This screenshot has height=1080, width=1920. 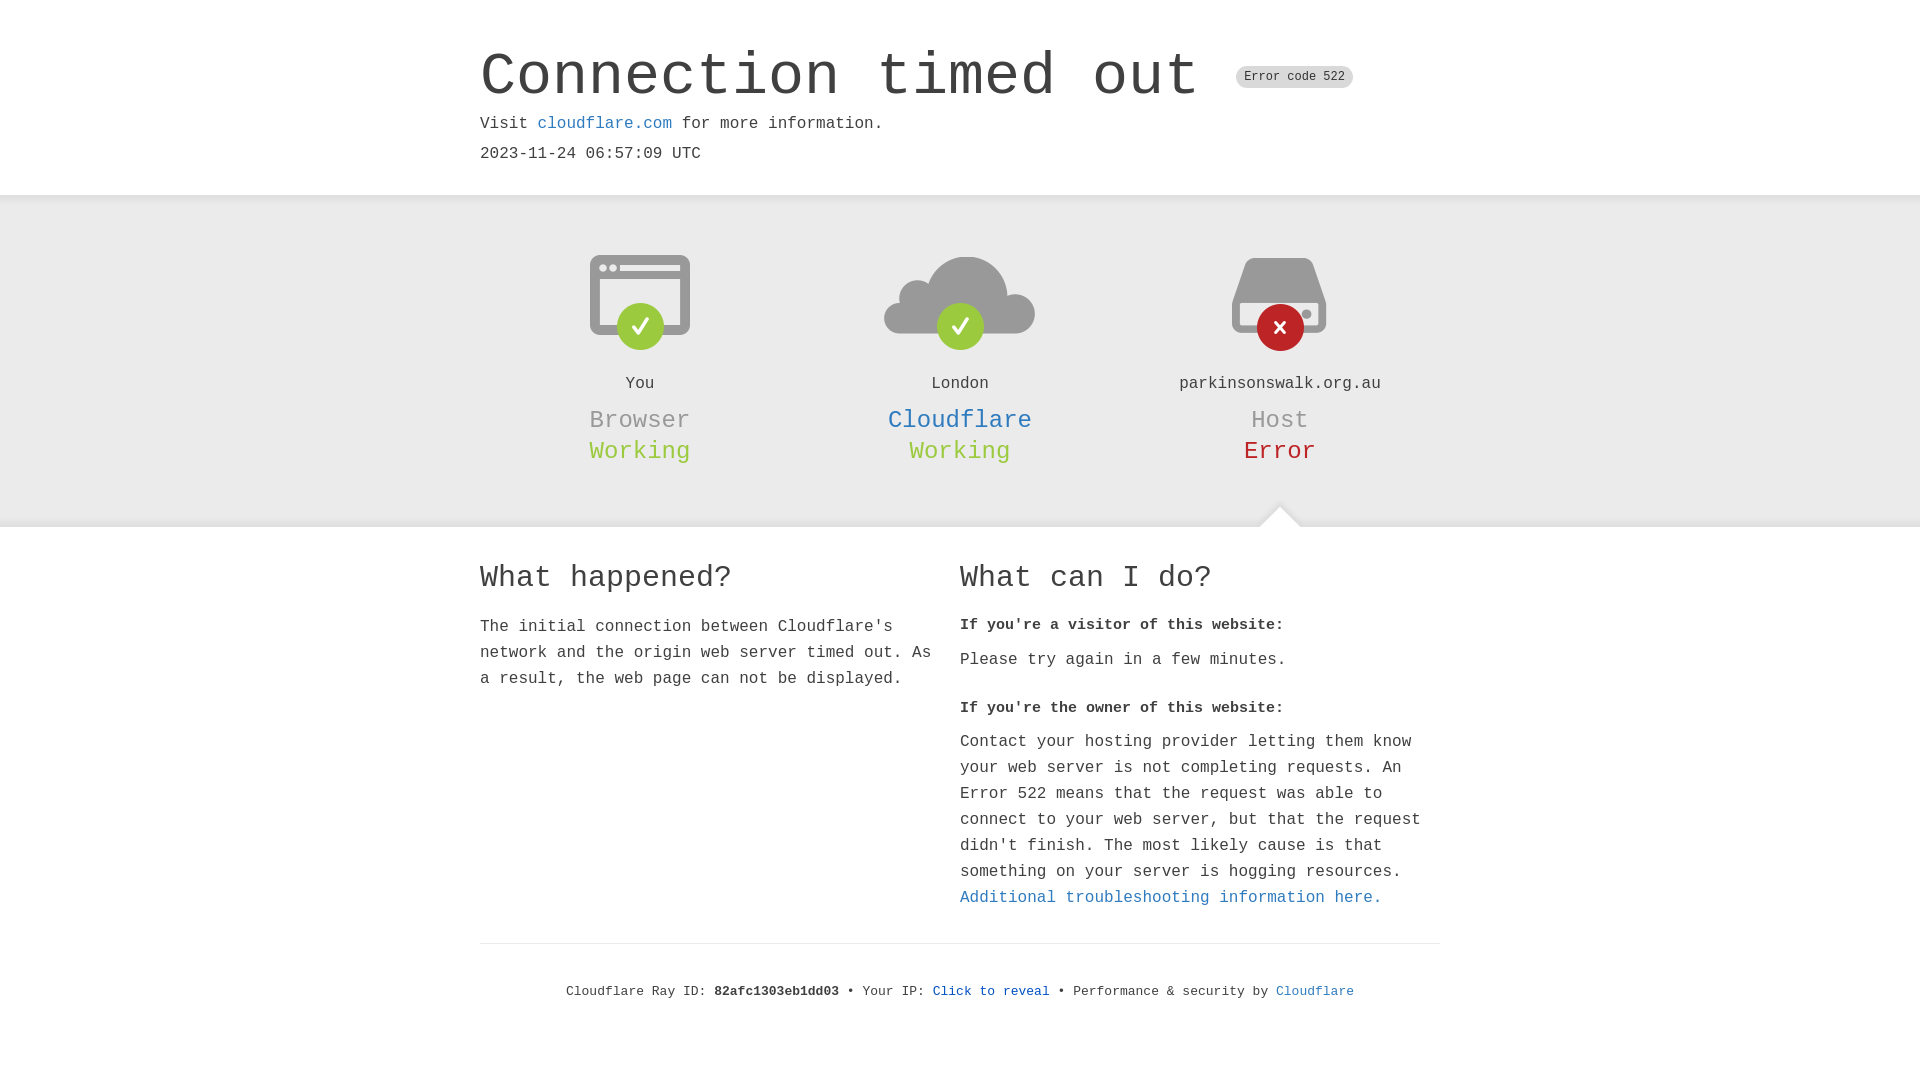 I want to click on Click to reveal, so click(x=992, y=992).